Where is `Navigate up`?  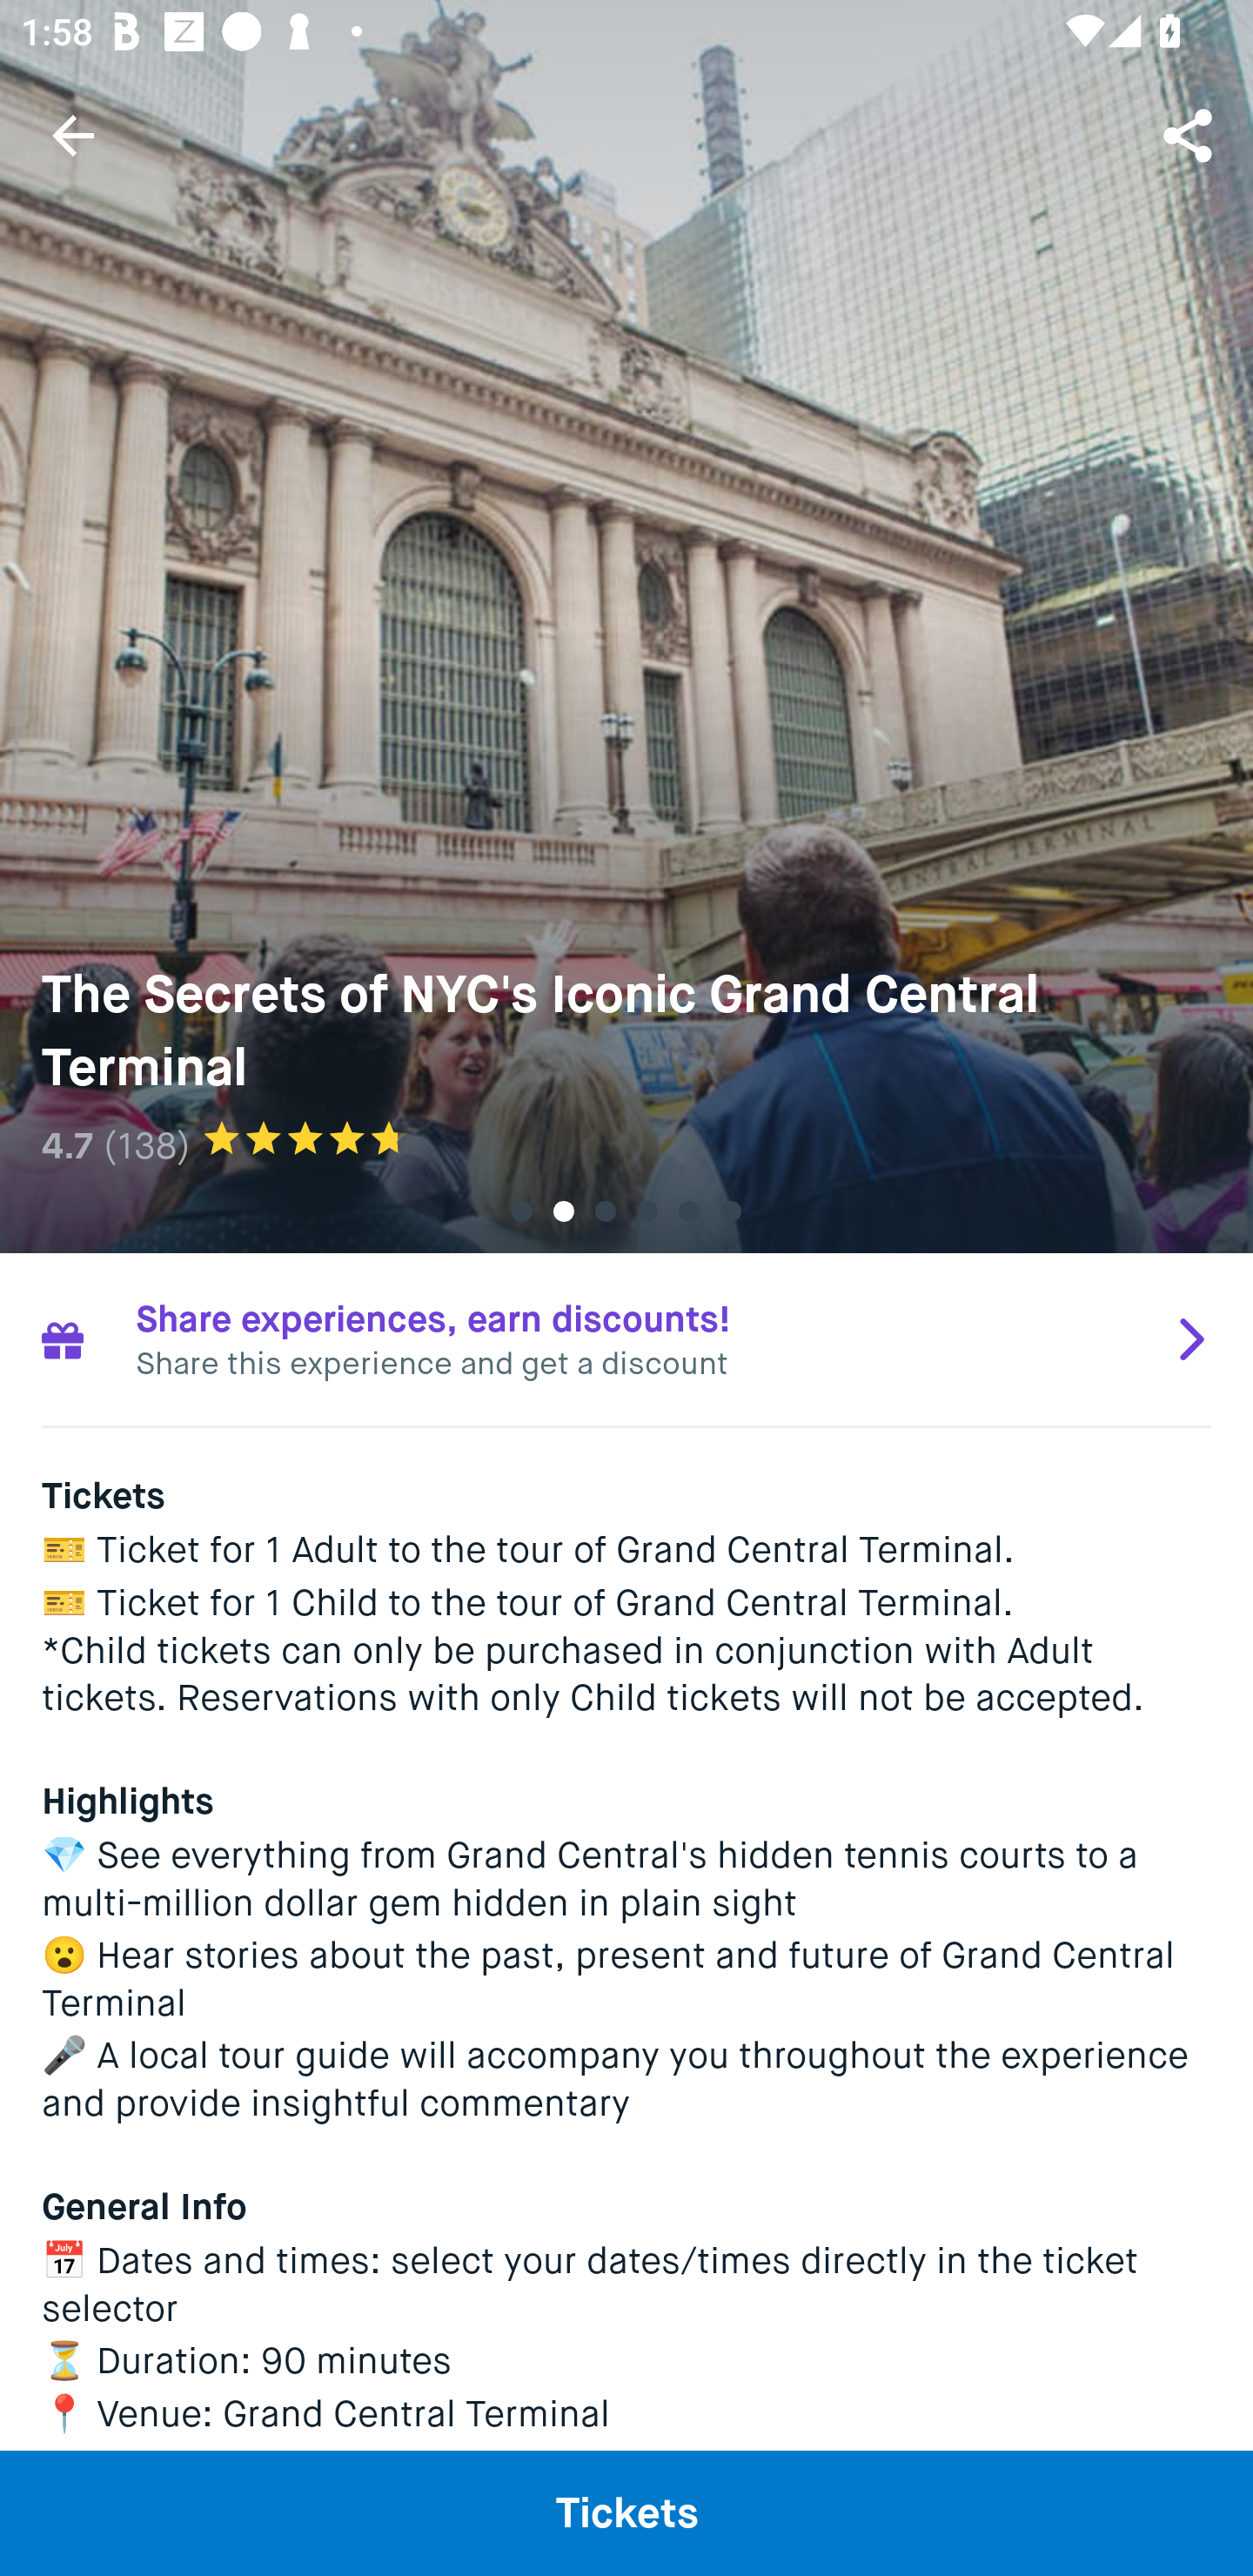 Navigate up is located at coordinates (73, 135).